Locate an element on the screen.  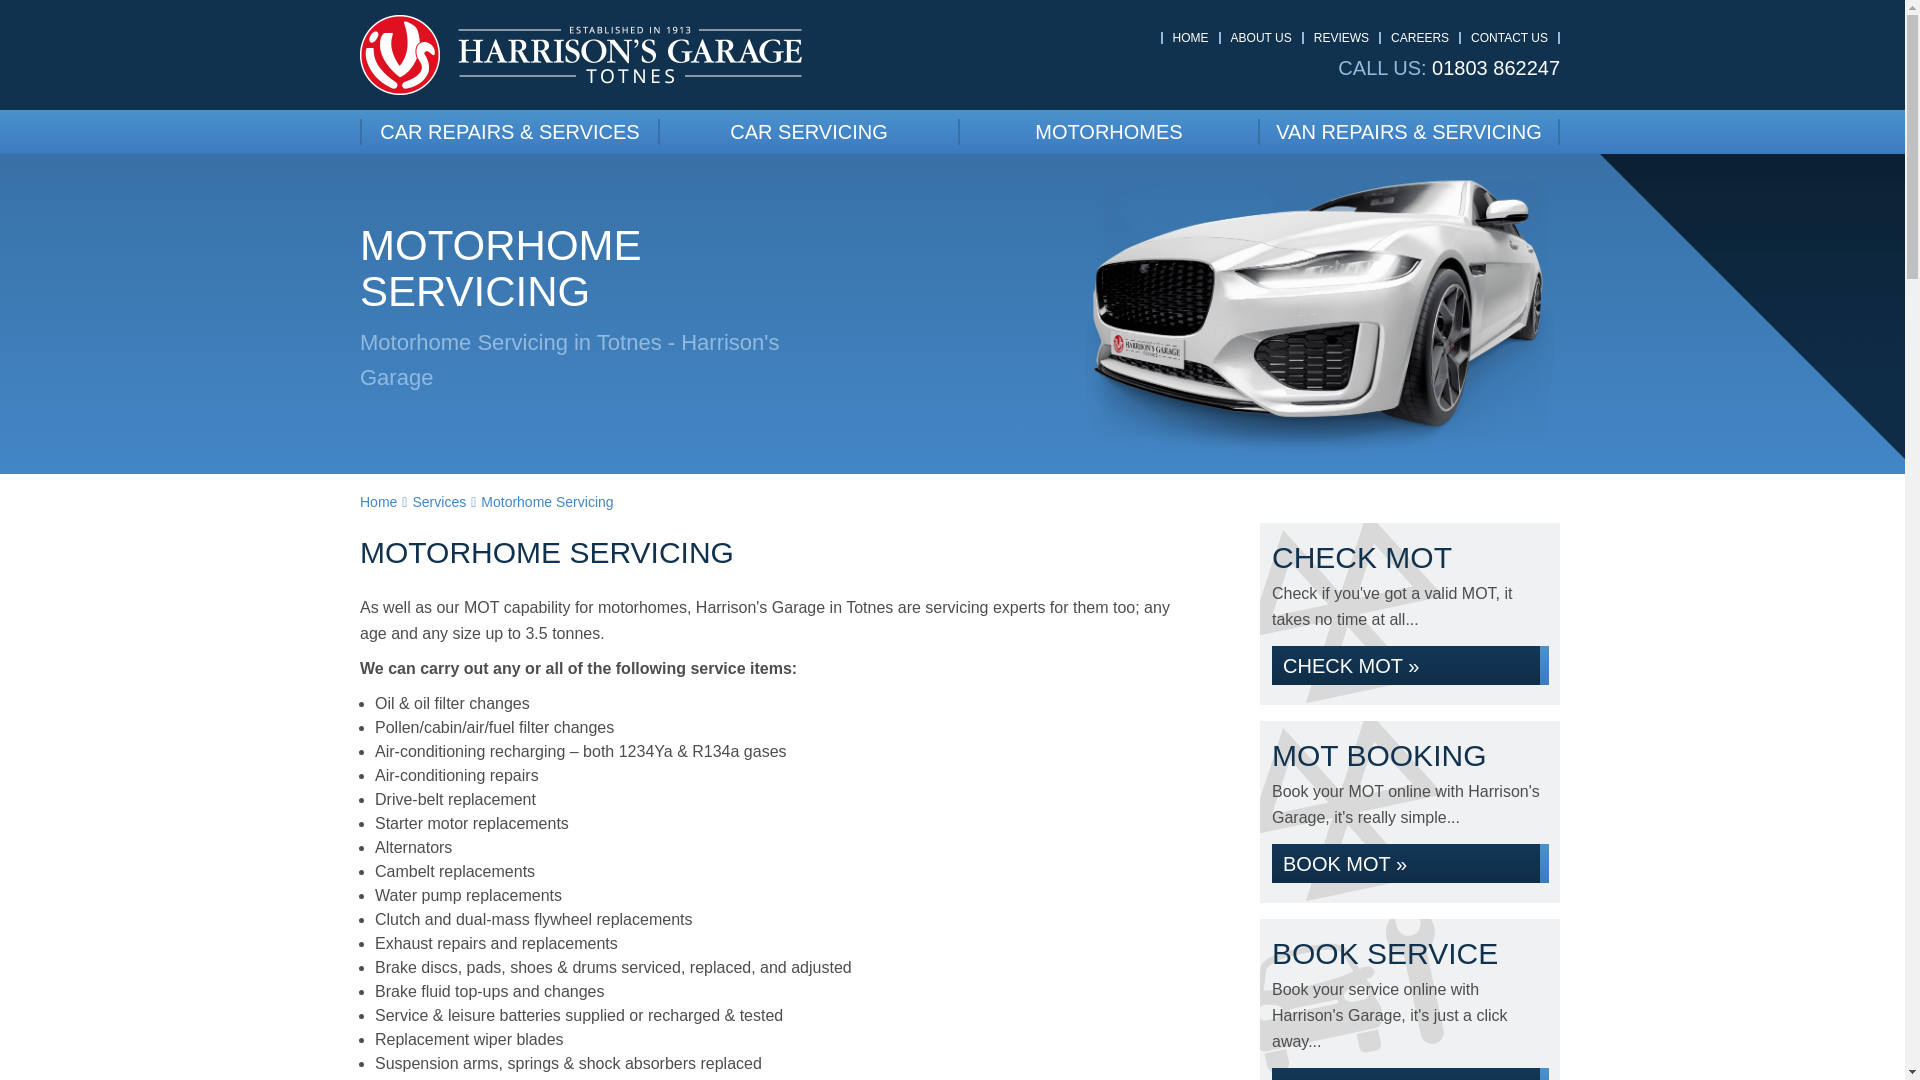
HOME is located at coordinates (1191, 38).